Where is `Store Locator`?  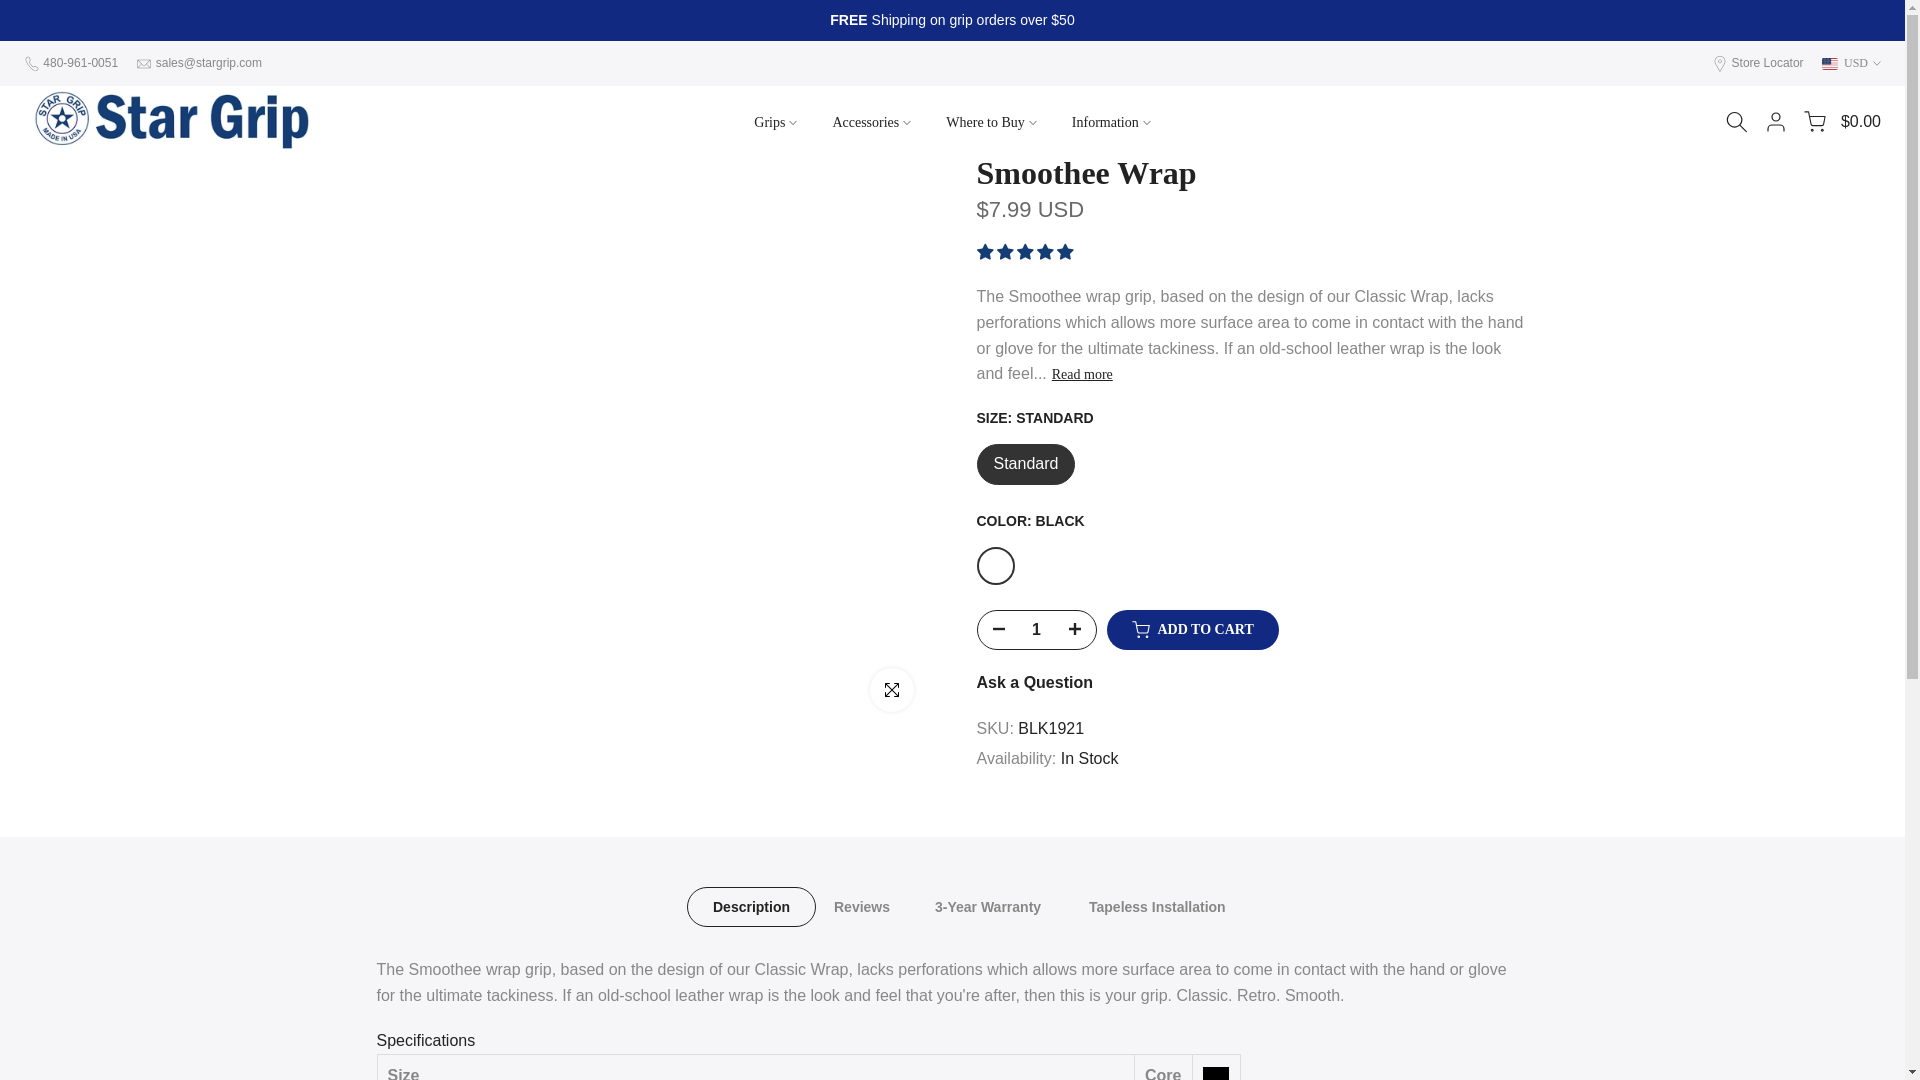 Store Locator is located at coordinates (1768, 63).